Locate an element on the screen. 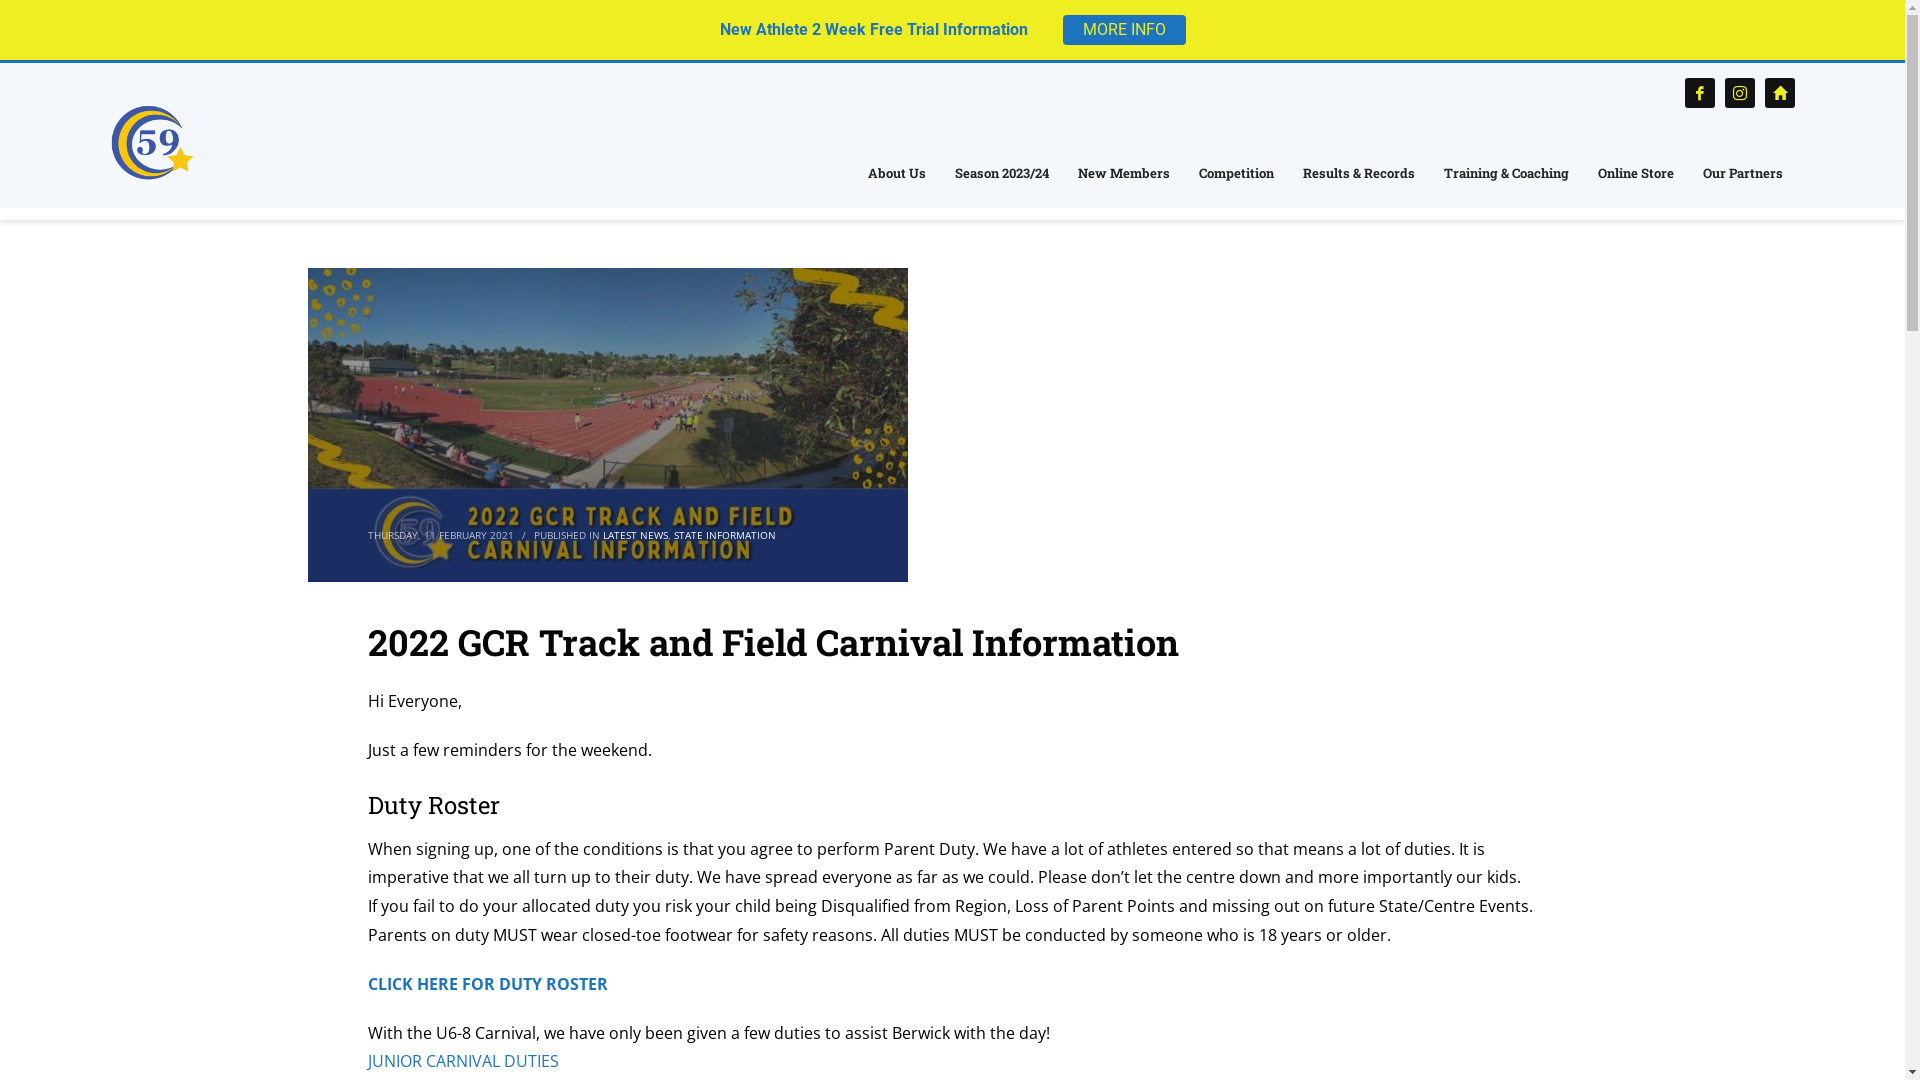 Image resolution: width=1920 pixels, height=1080 pixels. Results & Records is located at coordinates (1359, 173).